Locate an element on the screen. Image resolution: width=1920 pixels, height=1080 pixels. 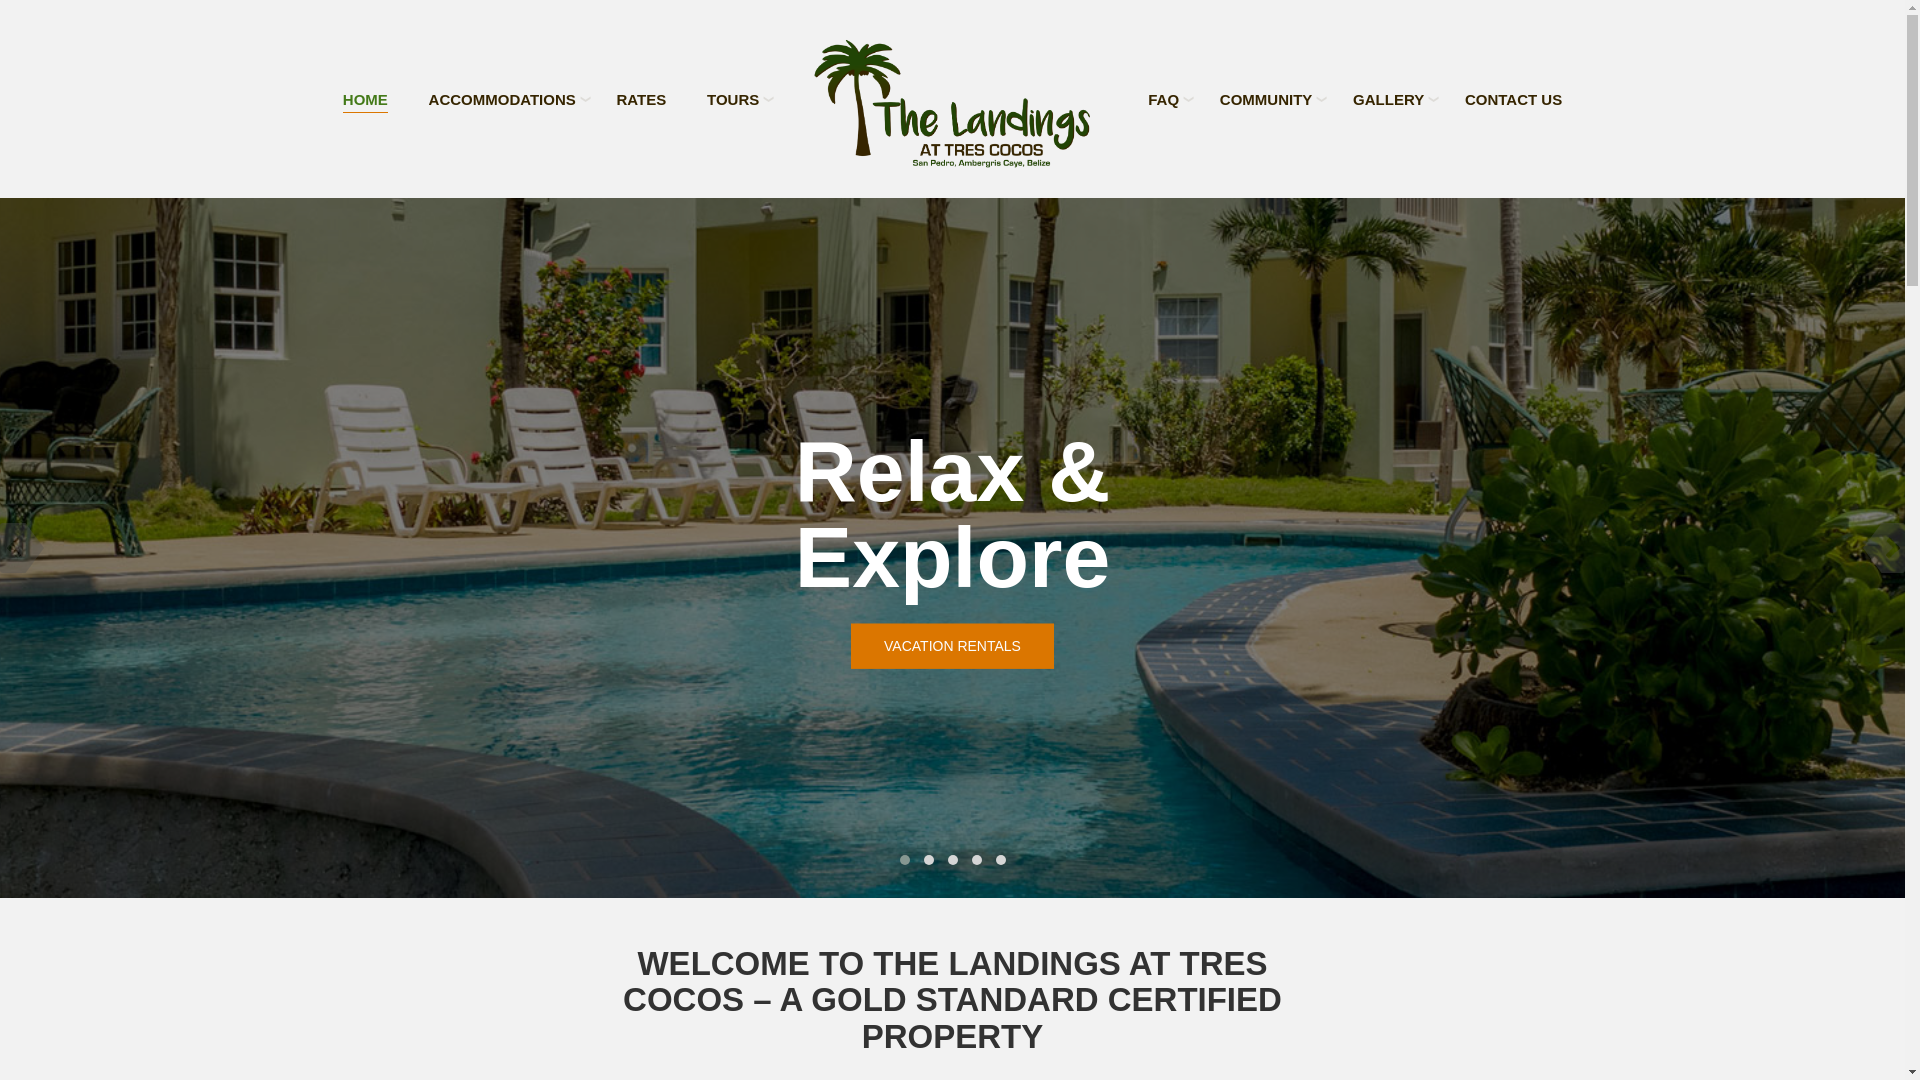
RATES is located at coordinates (641, 100).